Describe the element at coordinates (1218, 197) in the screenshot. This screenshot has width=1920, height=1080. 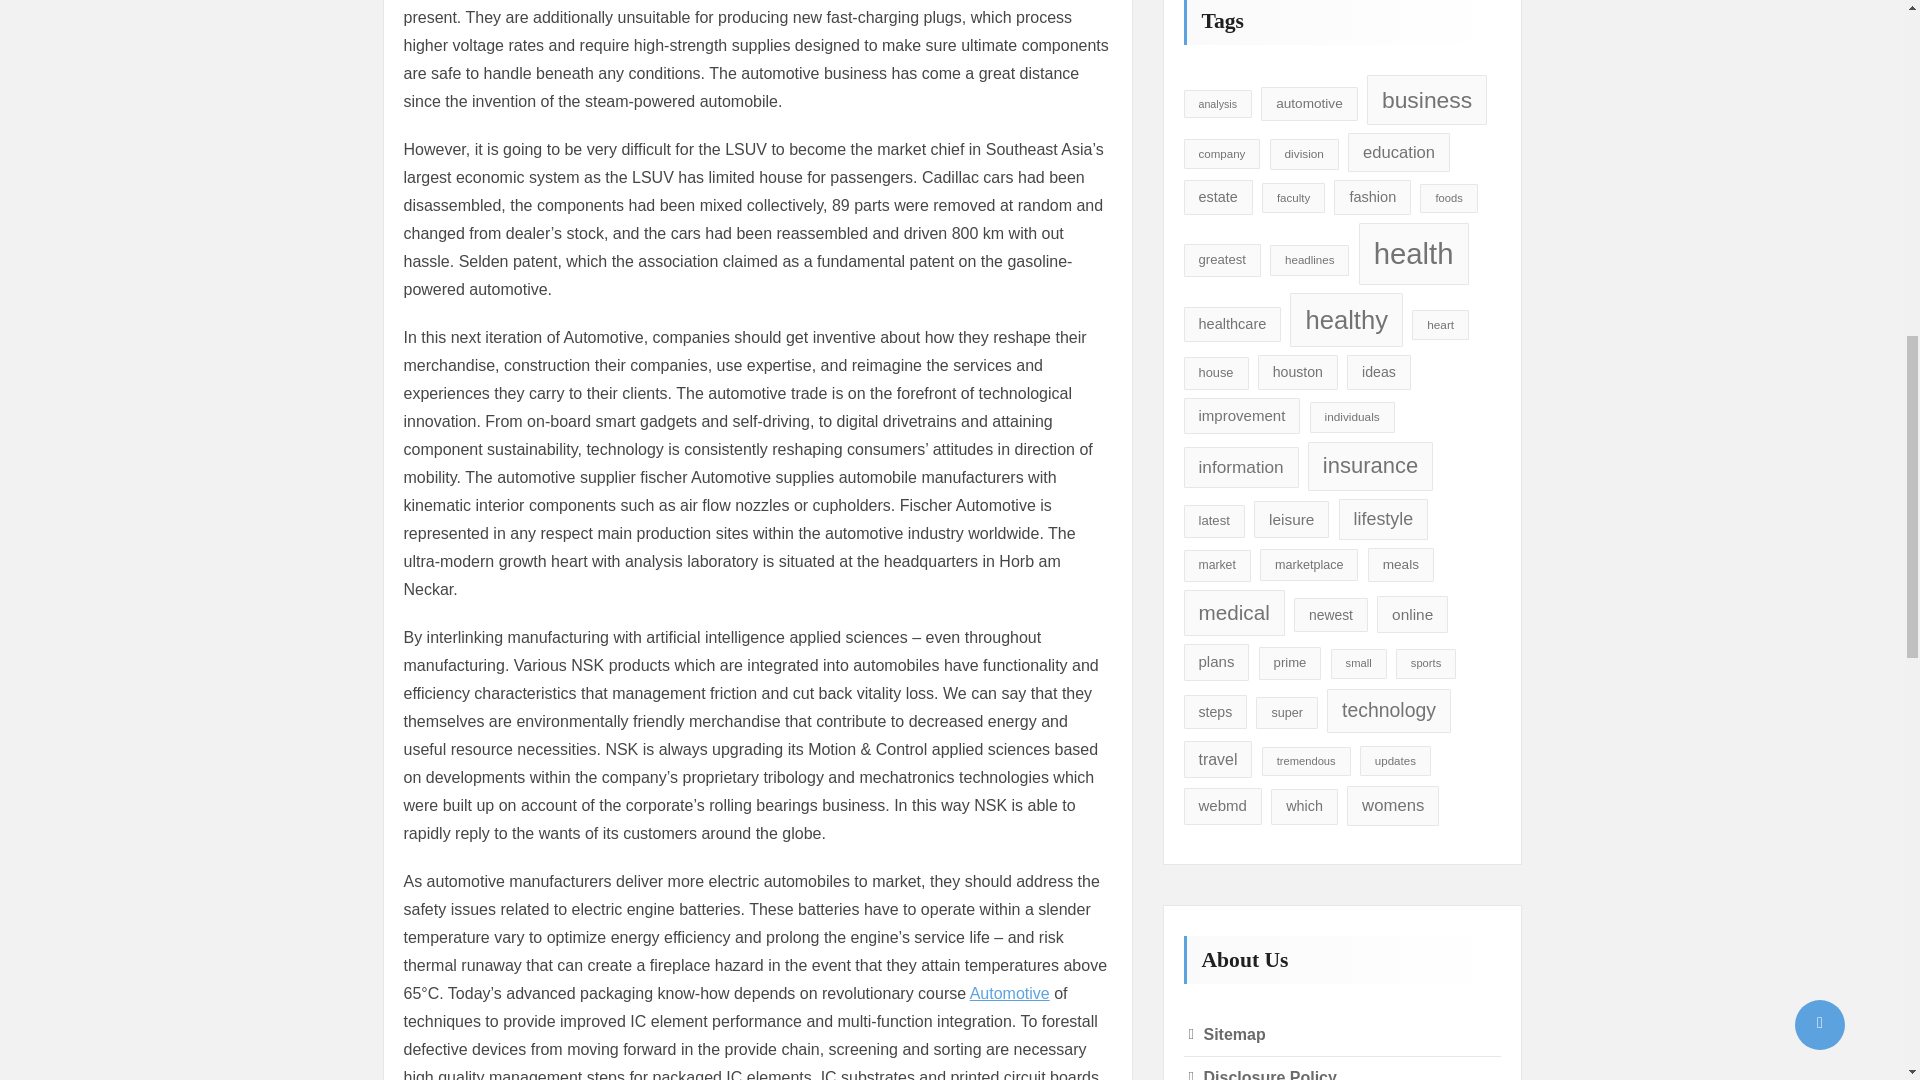
I see `estate` at that location.